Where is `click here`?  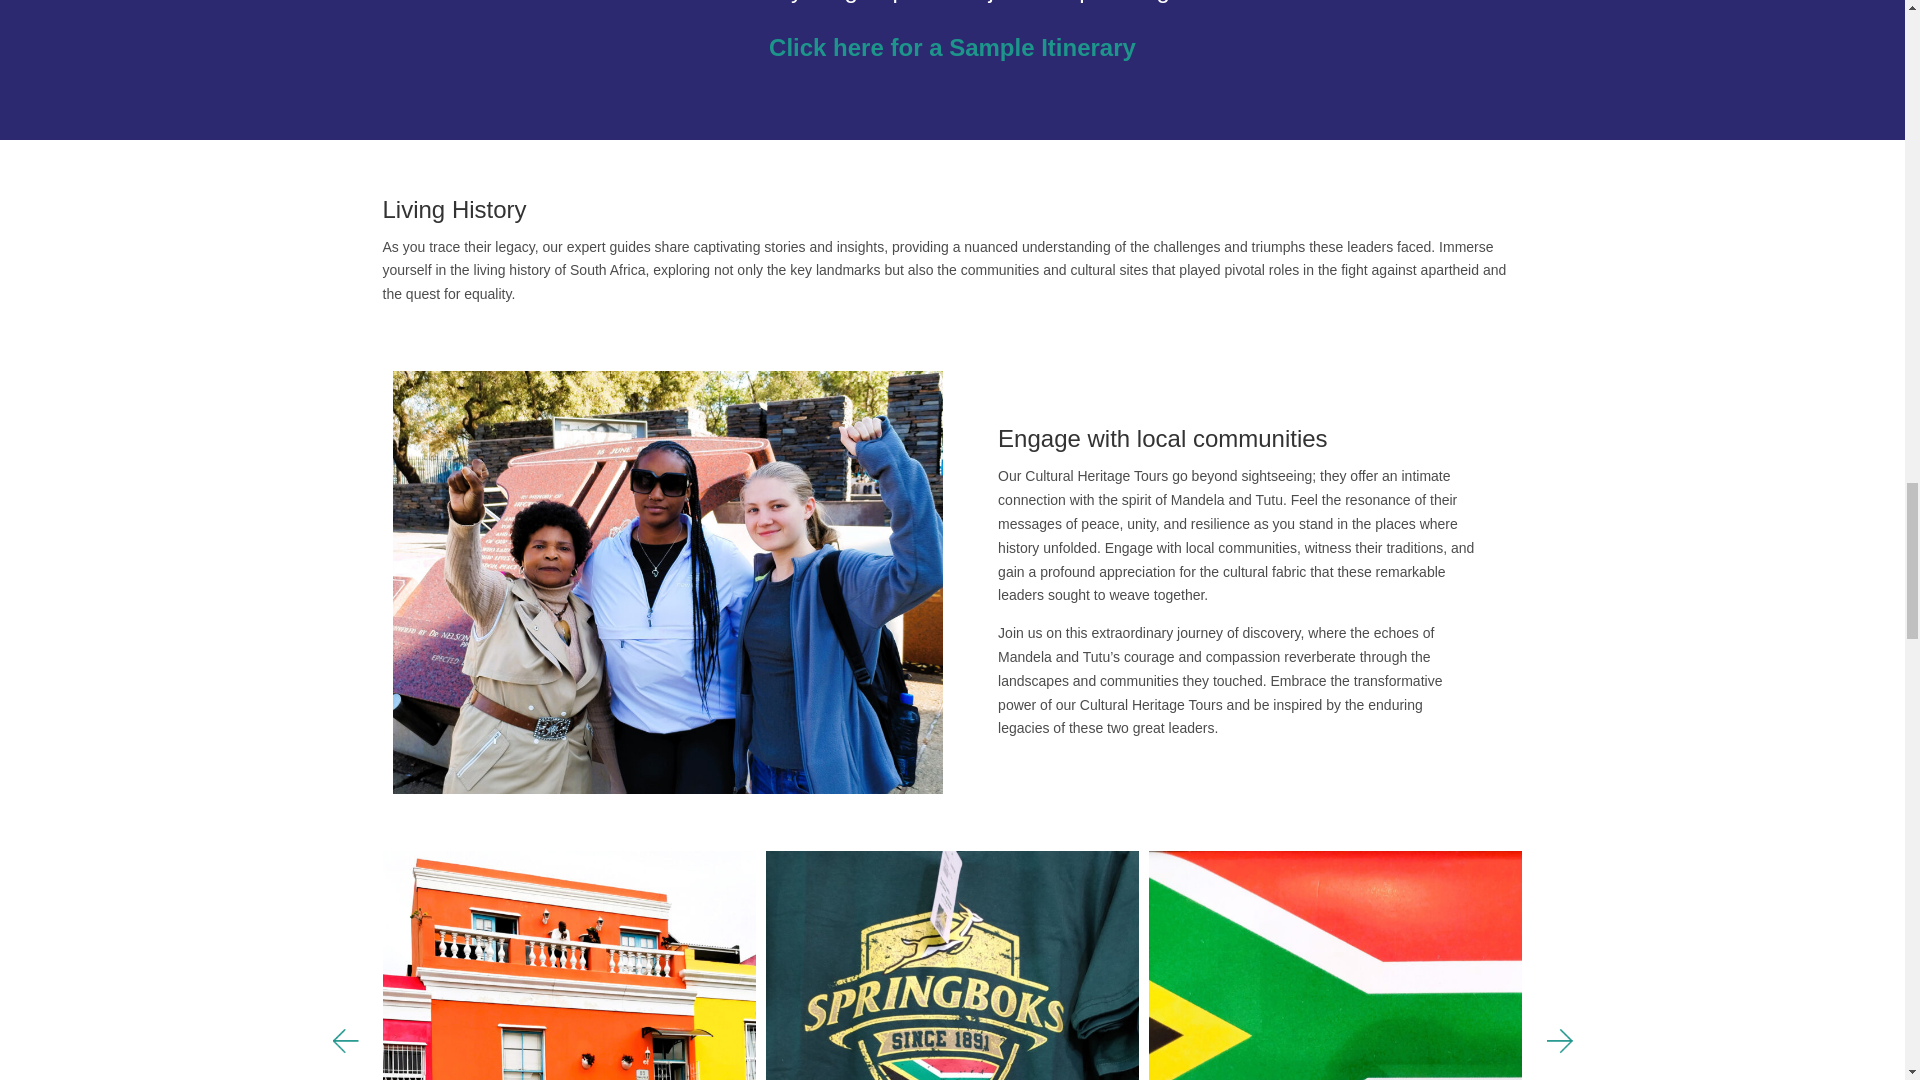
click here is located at coordinates (1372, 2).